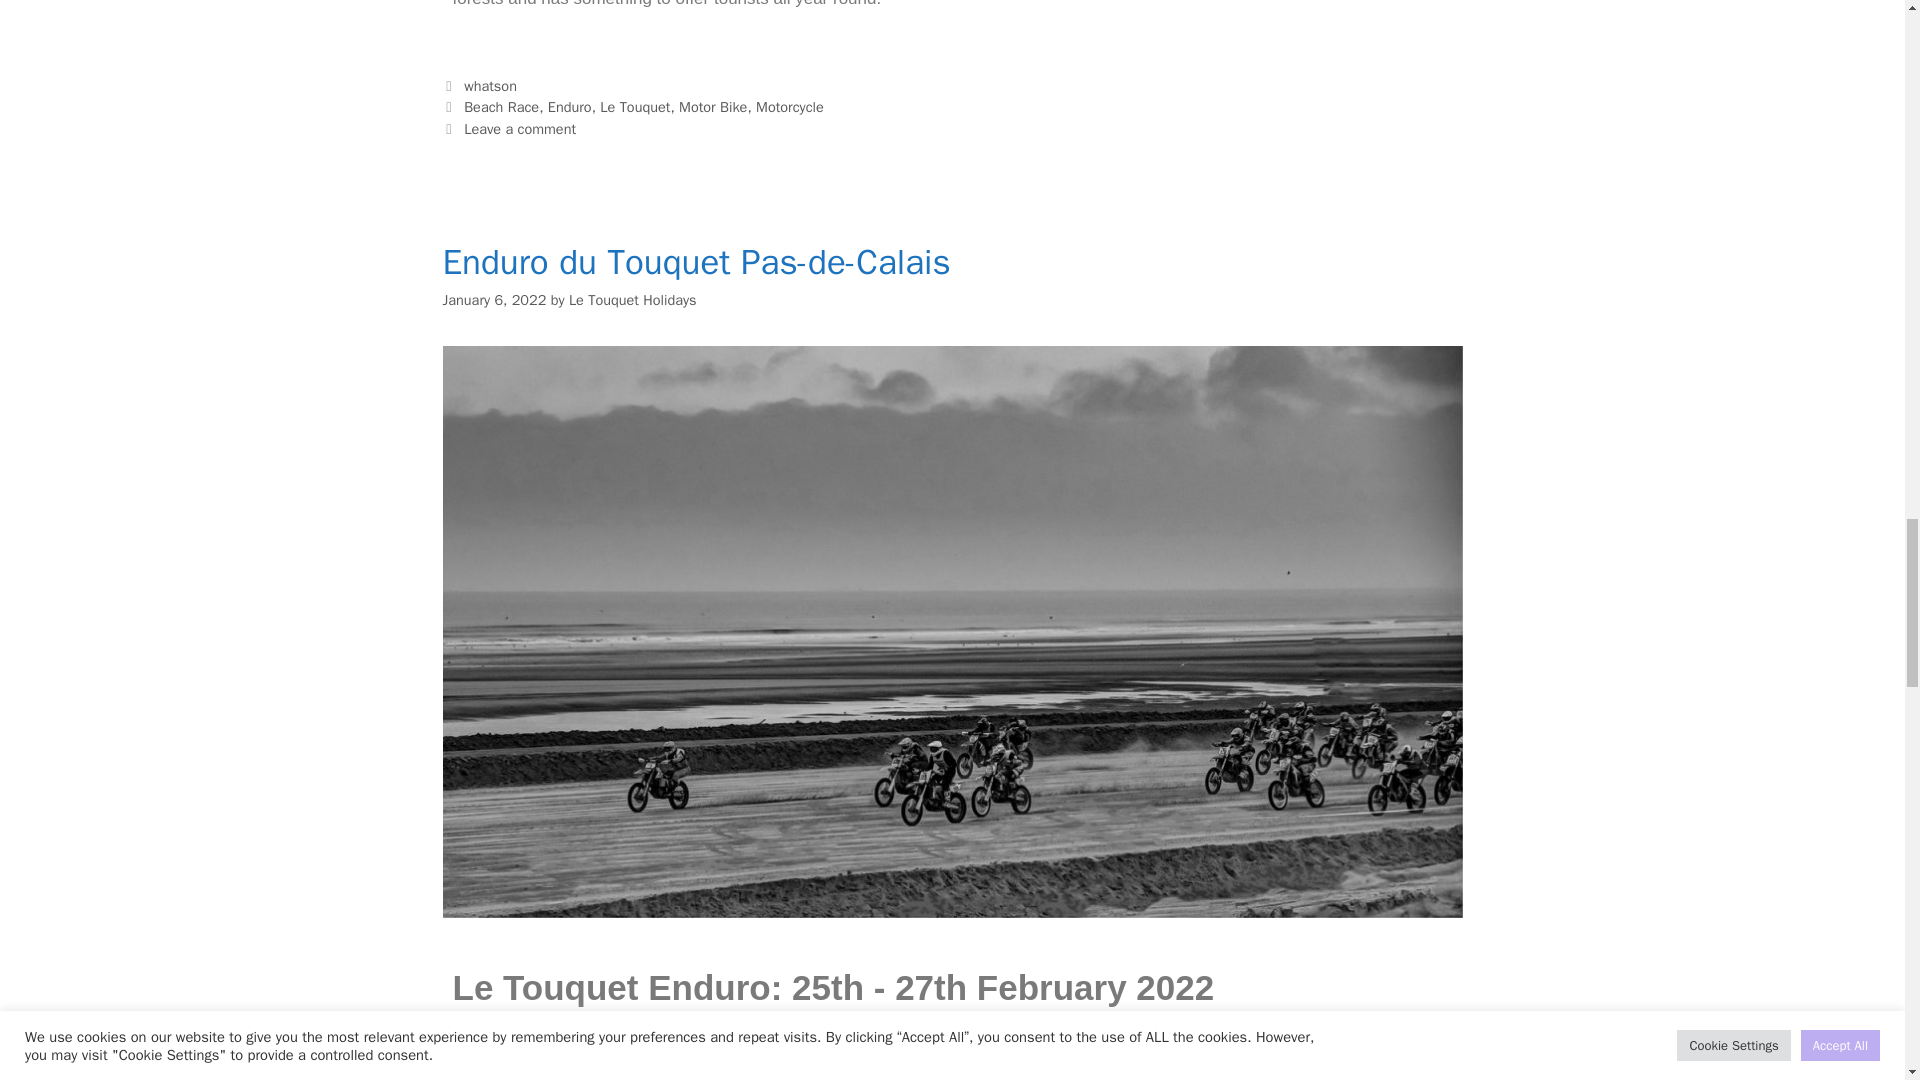 The width and height of the screenshot is (1920, 1080). Describe the element at coordinates (490, 86) in the screenshot. I see `whatson` at that location.